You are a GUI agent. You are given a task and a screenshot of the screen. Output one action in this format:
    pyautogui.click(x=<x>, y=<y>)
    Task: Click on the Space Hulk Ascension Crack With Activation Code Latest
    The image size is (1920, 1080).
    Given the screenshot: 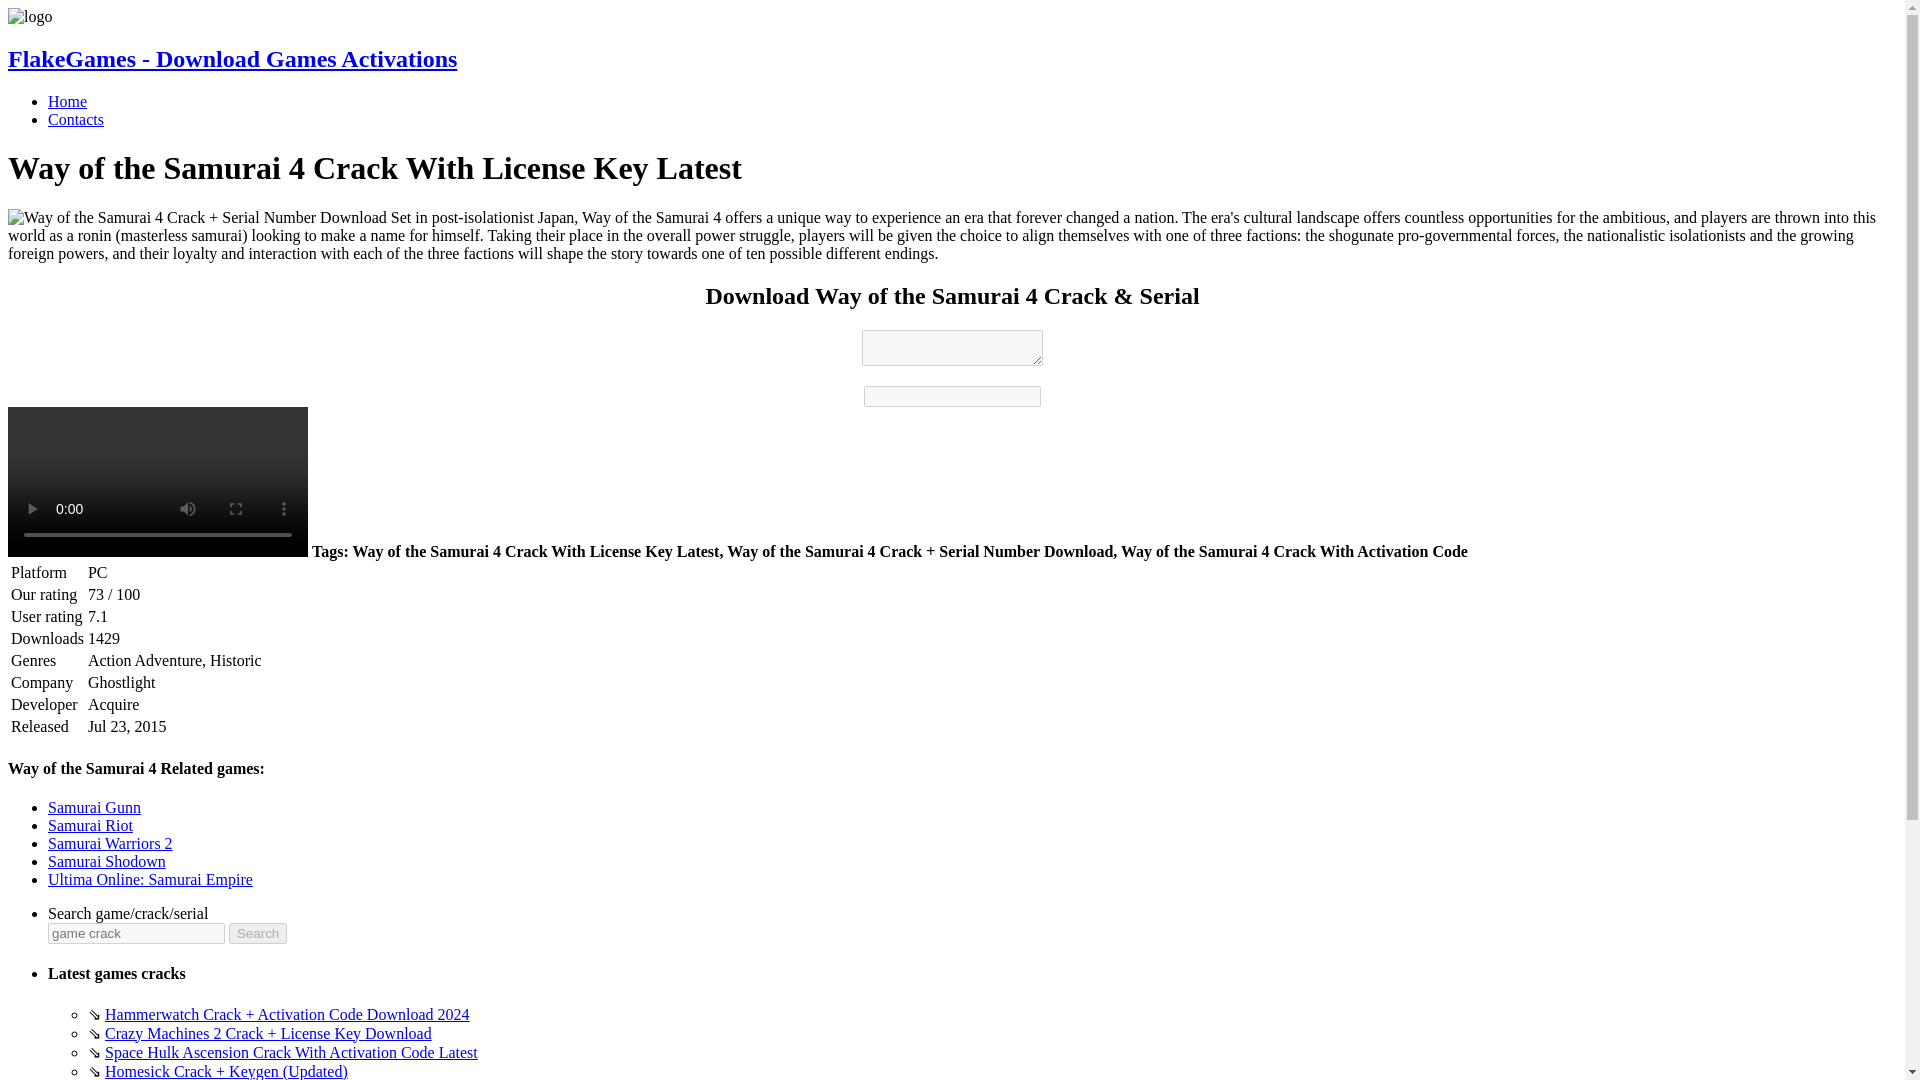 What is the action you would take?
    pyautogui.click(x=292, y=1052)
    